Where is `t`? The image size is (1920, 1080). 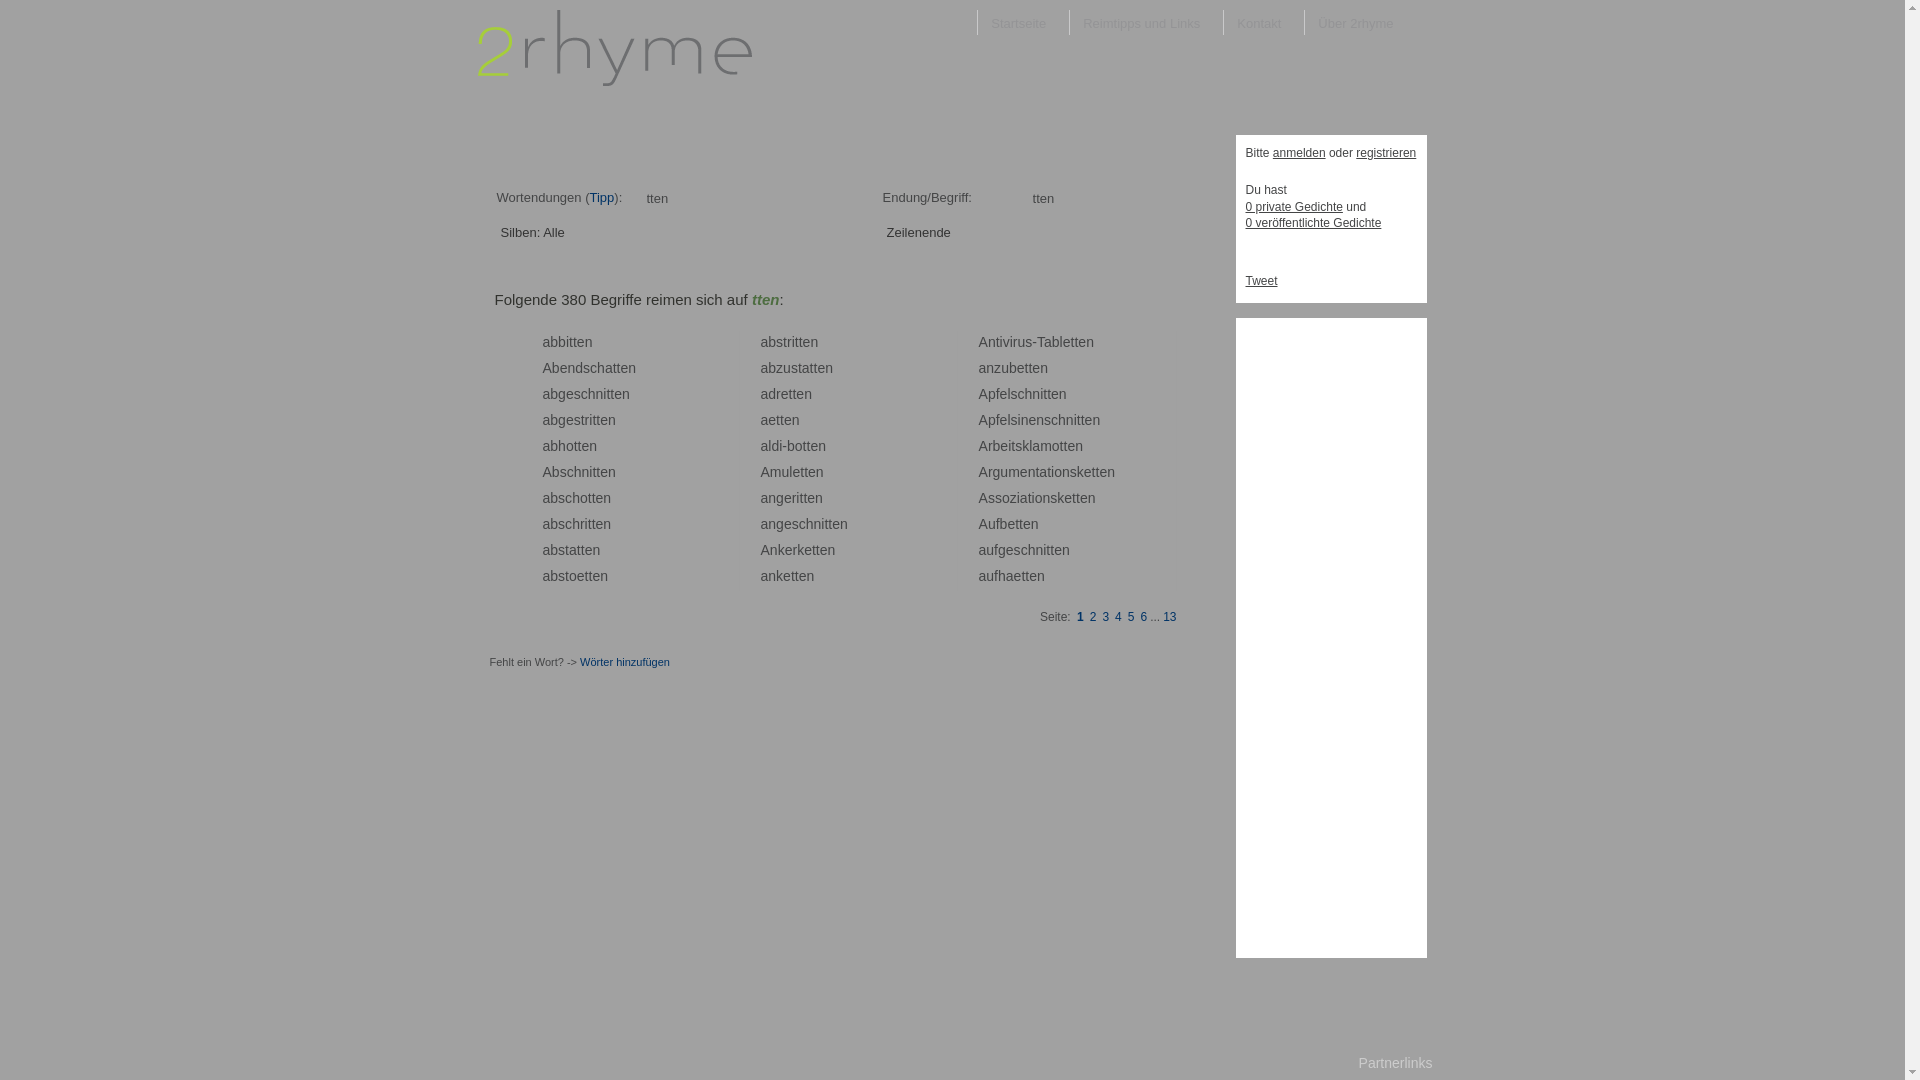 t is located at coordinates (801, 498).